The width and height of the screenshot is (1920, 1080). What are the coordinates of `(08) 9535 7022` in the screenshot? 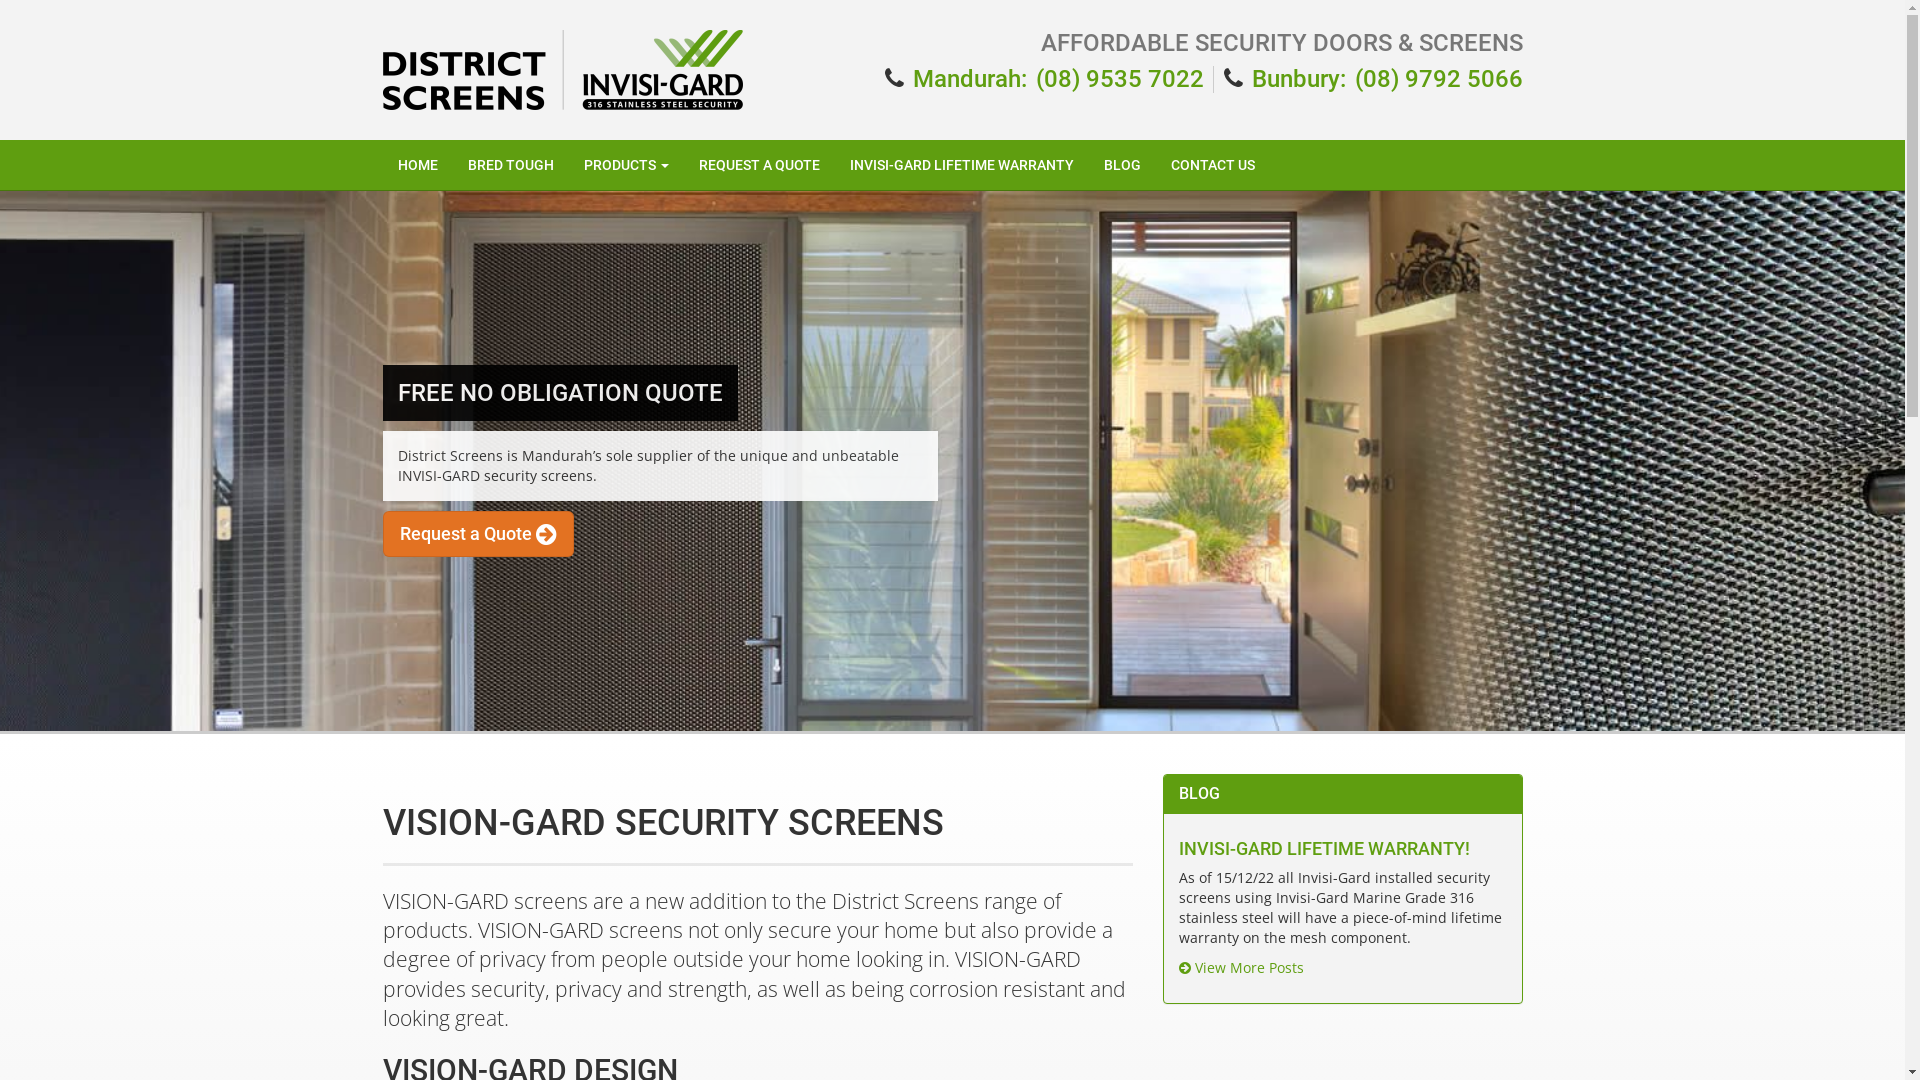 It's located at (1120, 79).